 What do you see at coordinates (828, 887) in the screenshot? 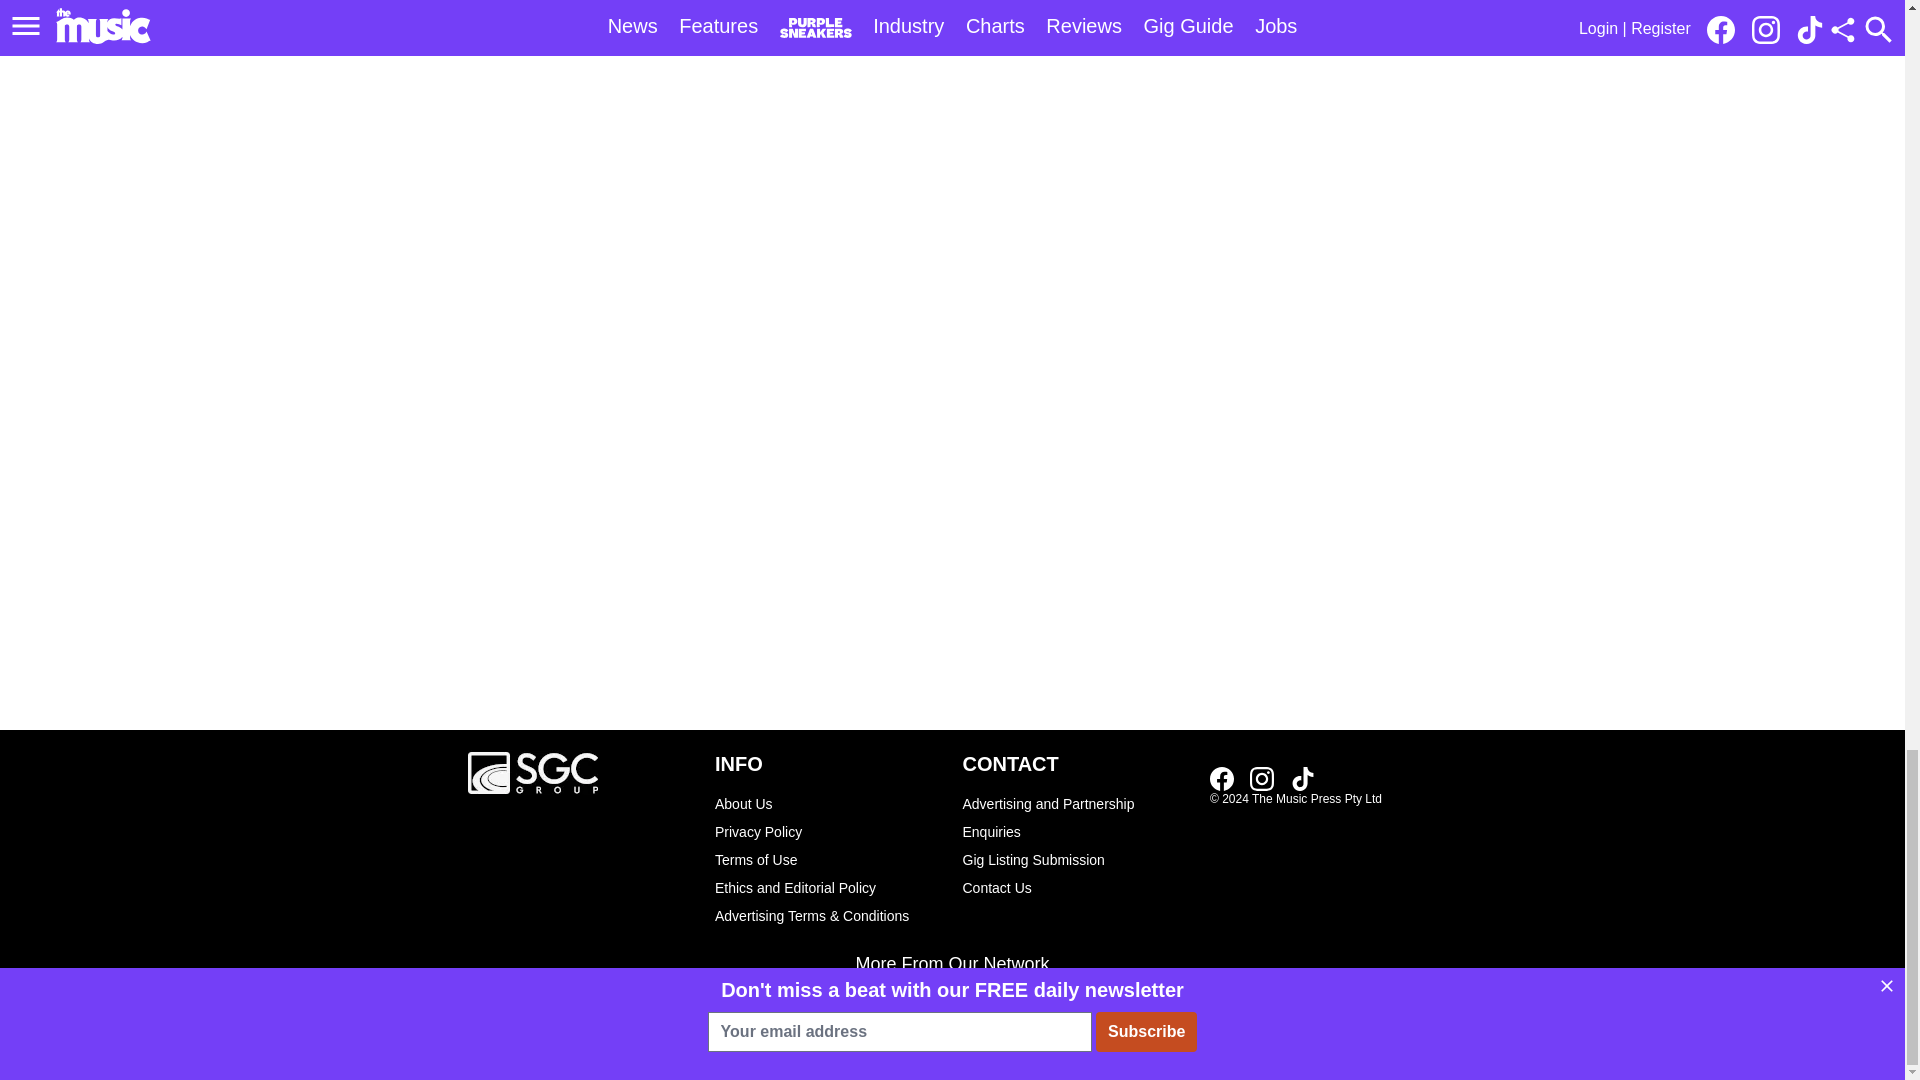
I see `Ethics and Editorial Policy` at bounding box center [828, 887].